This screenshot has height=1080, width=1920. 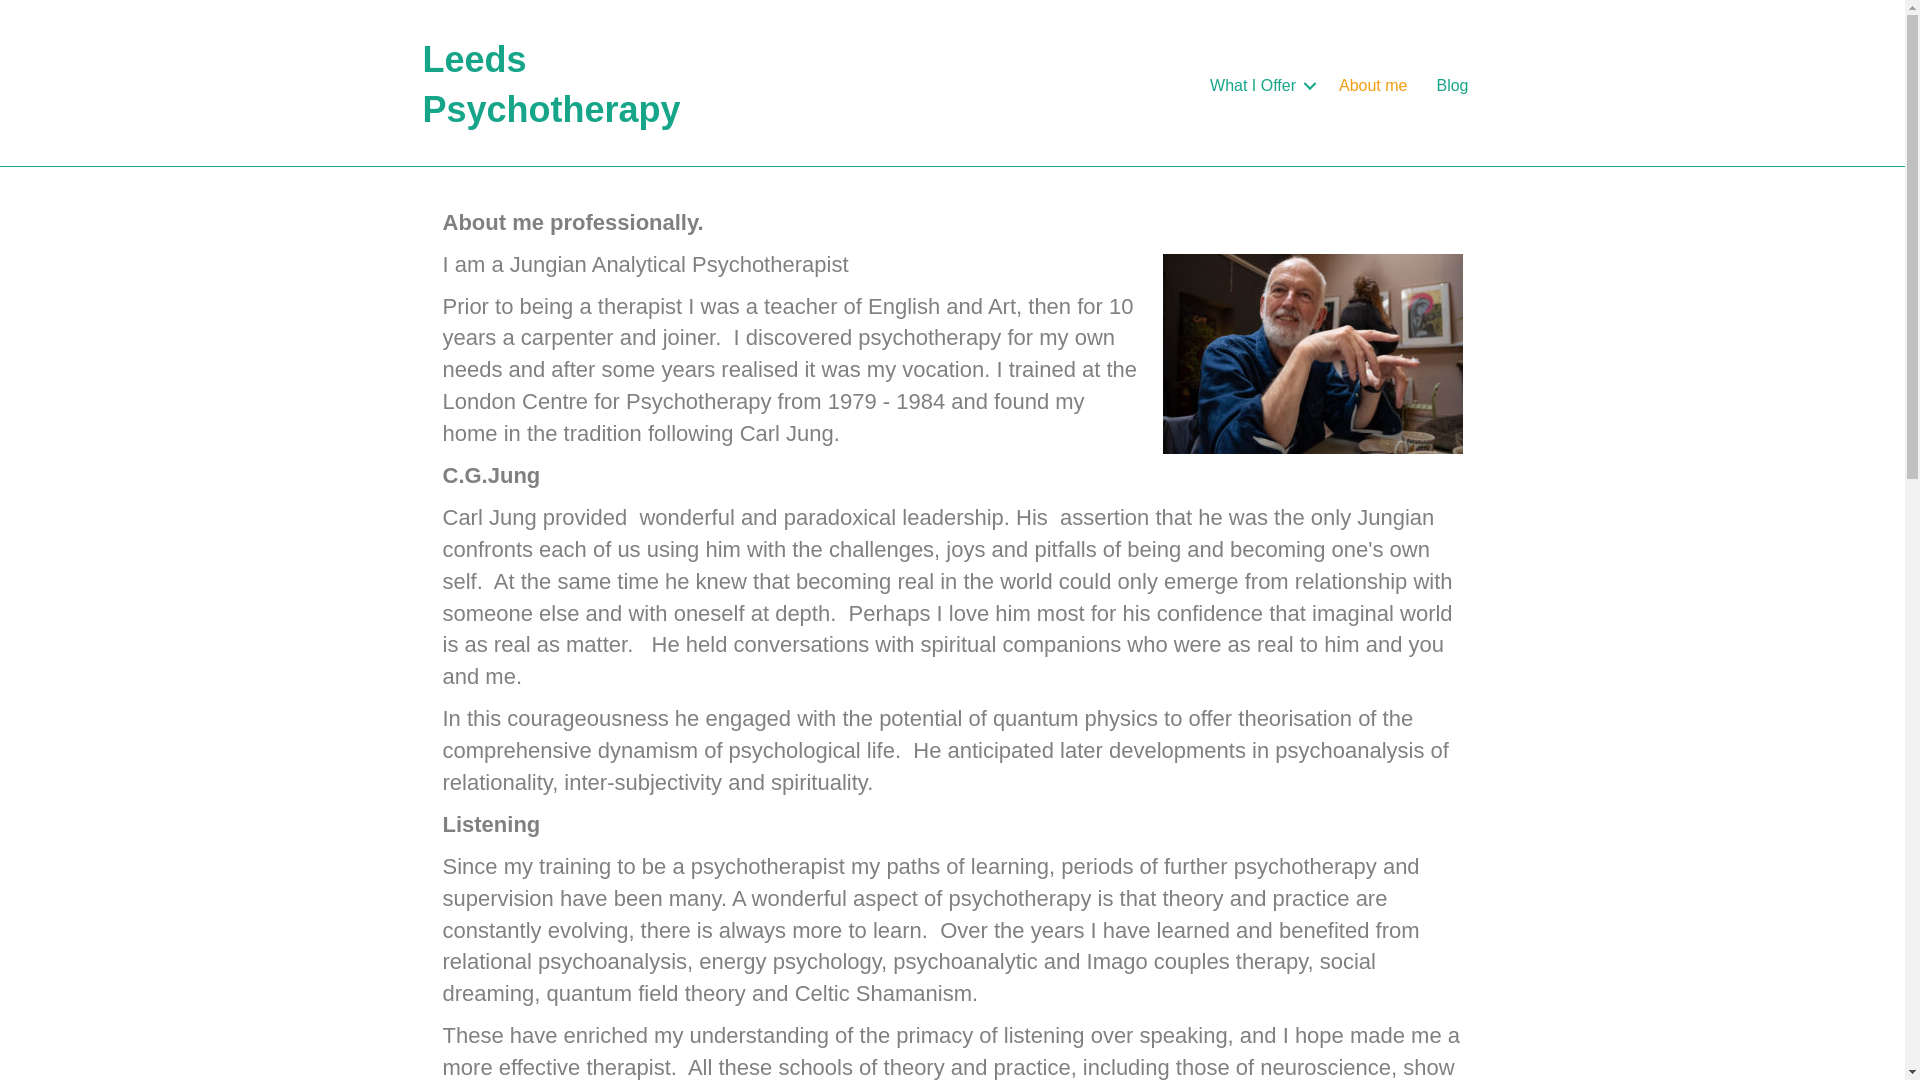 What do you see at coordinates (1260, 86) in the screenshot?
I see `Psychotherapy` at bounding box center [1260, 86].